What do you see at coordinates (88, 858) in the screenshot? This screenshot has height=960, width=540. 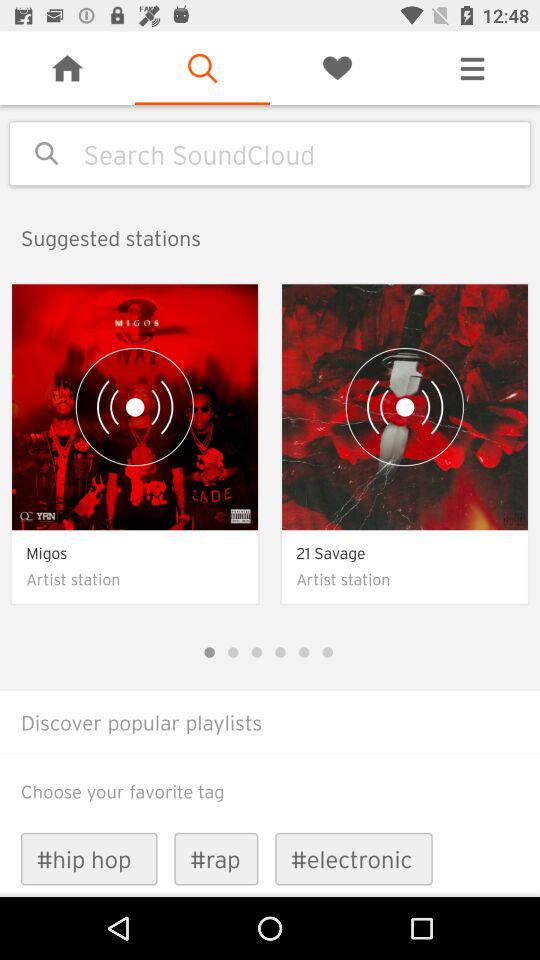 I see `press item next to the #rap item` at bounding box center [88, 858].